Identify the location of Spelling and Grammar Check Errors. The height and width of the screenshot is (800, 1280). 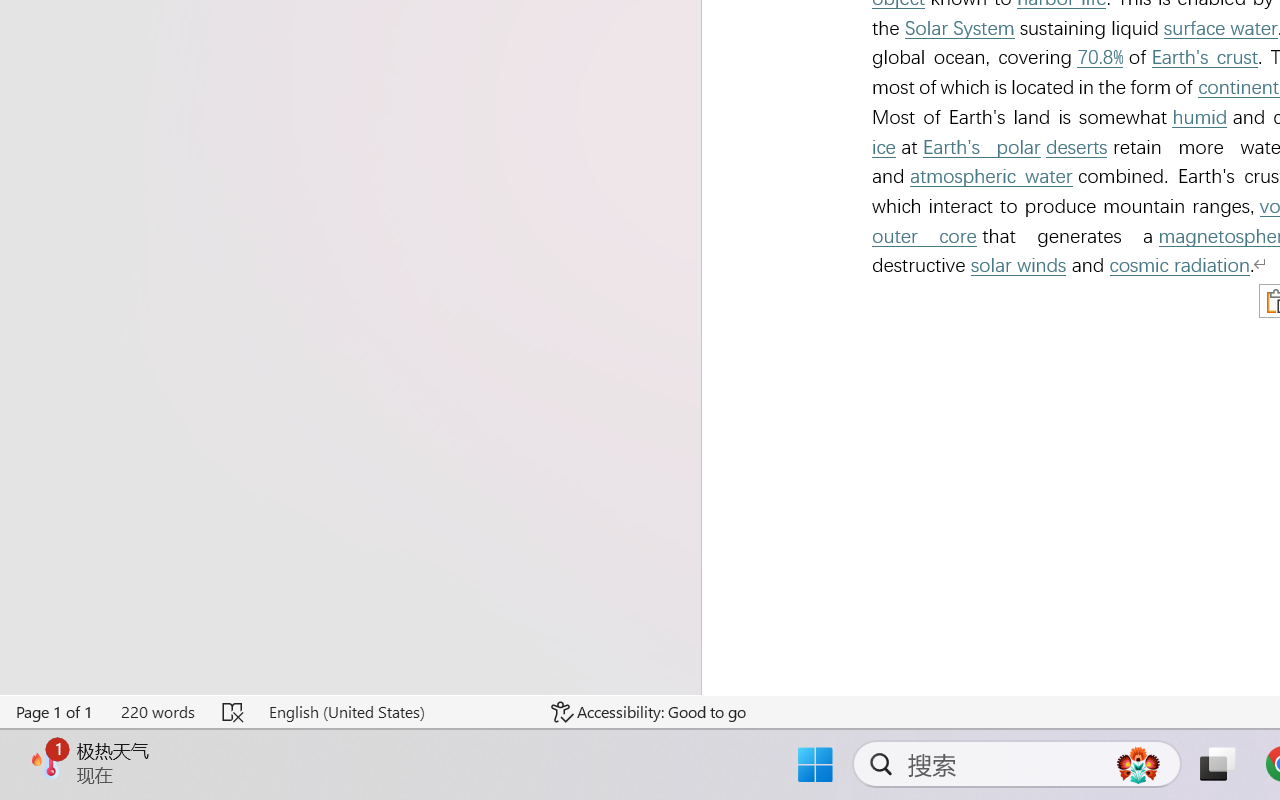
(234, 712).